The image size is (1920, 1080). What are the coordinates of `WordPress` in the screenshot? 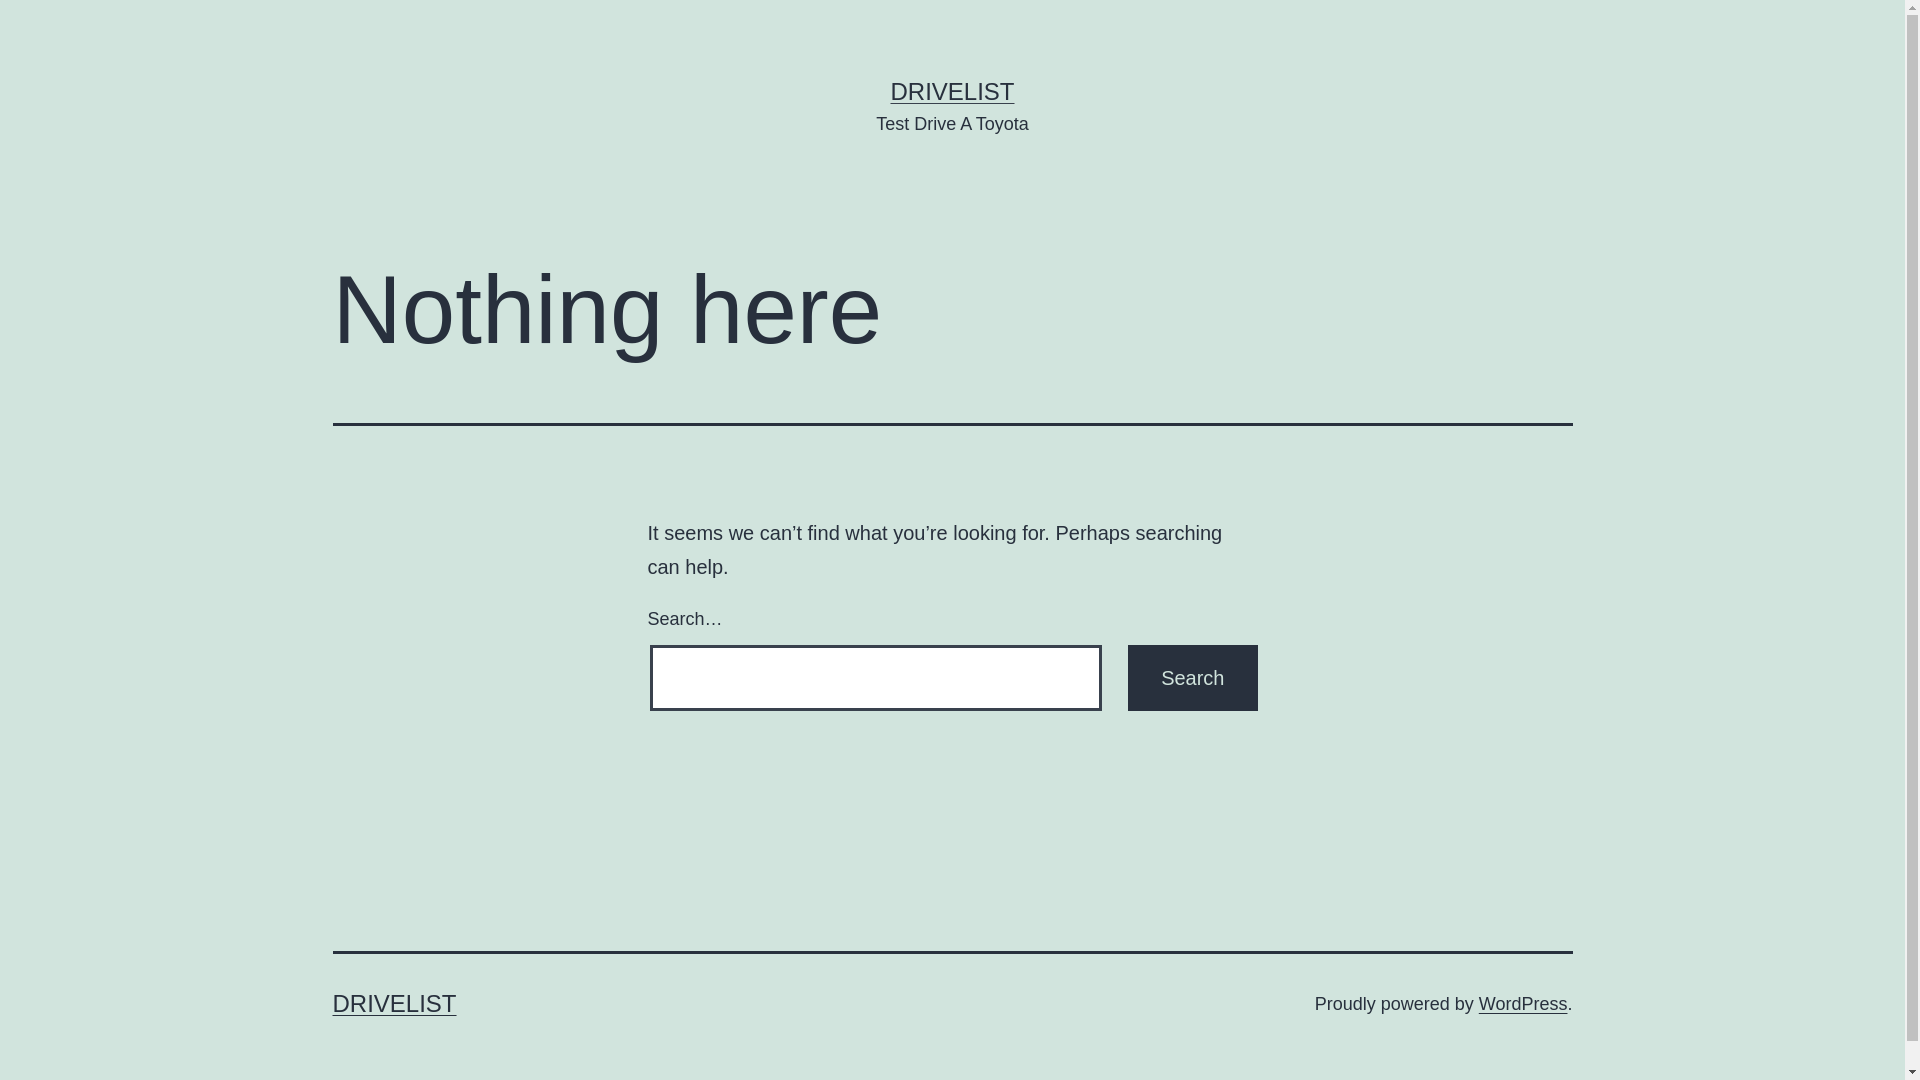 It's located at (1524, 1004).